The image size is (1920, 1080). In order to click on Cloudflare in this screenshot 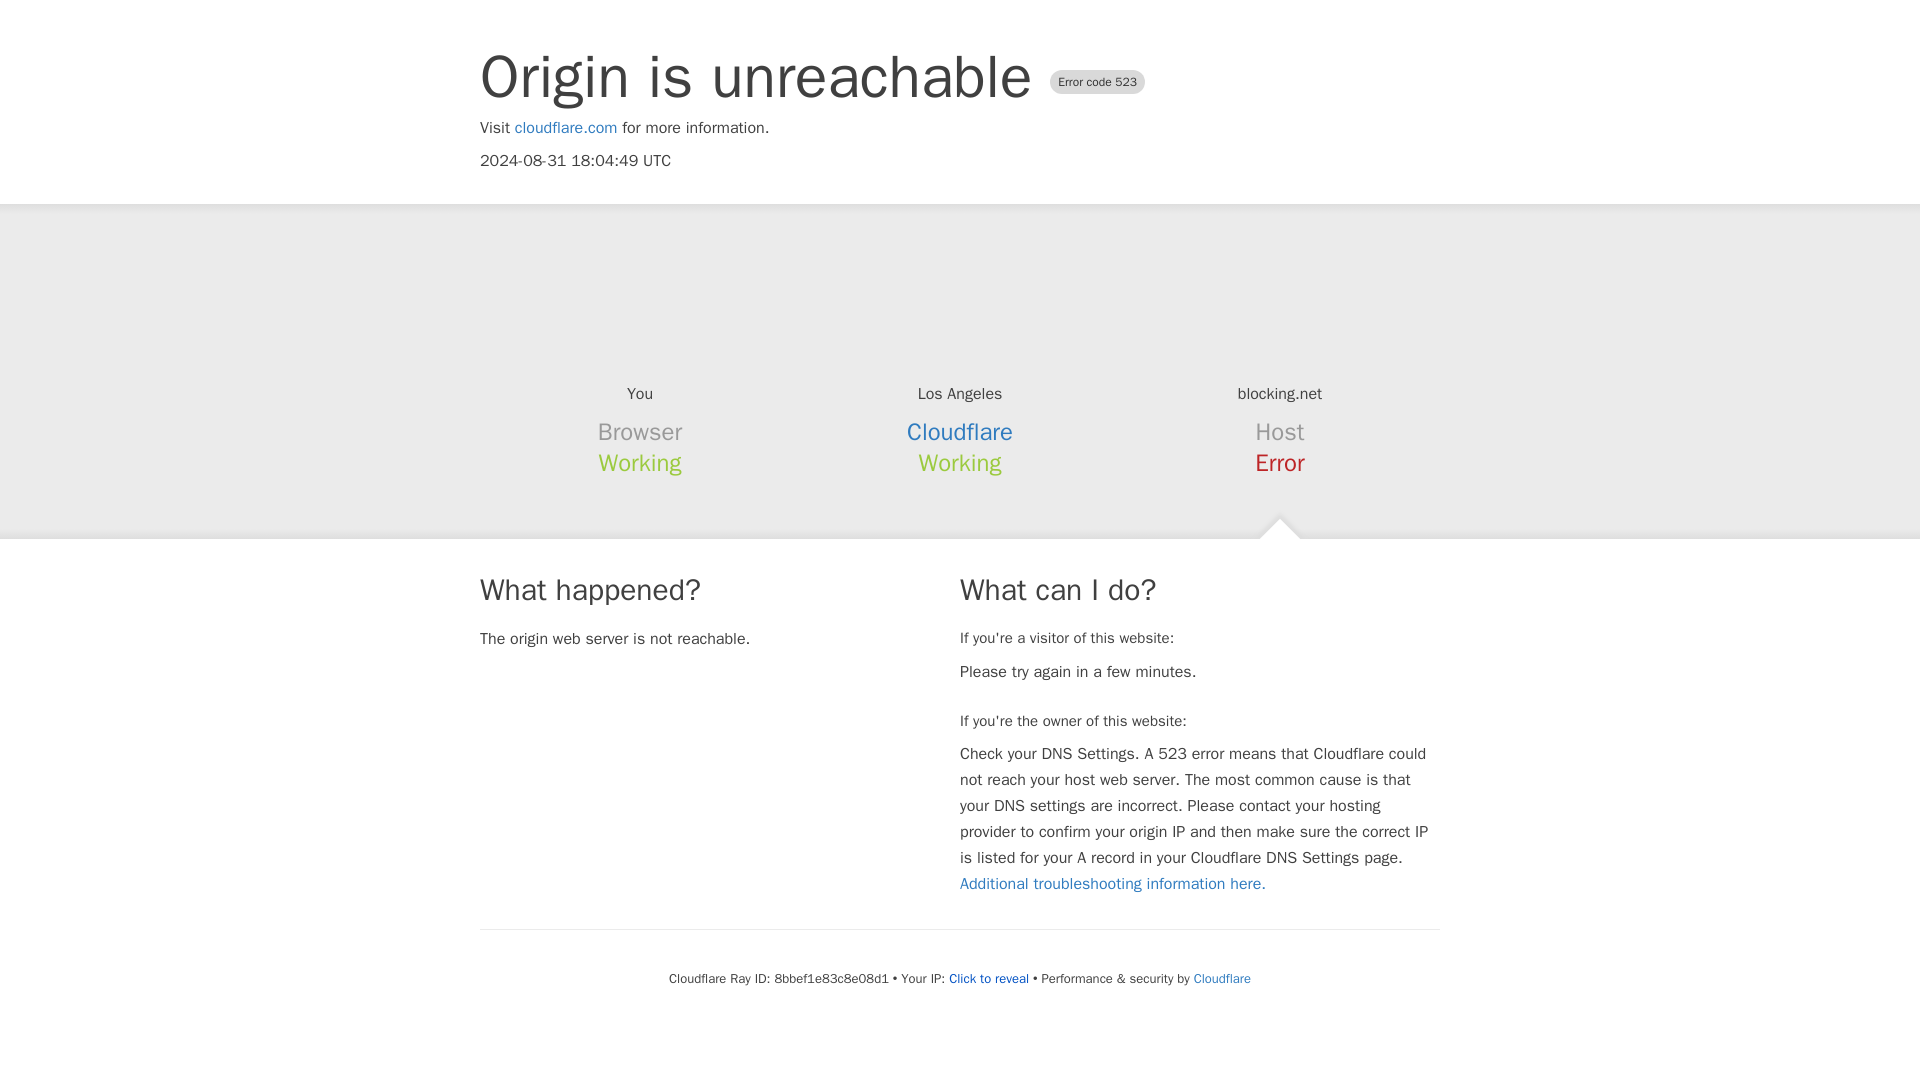, I will do `click(960, 432)`.